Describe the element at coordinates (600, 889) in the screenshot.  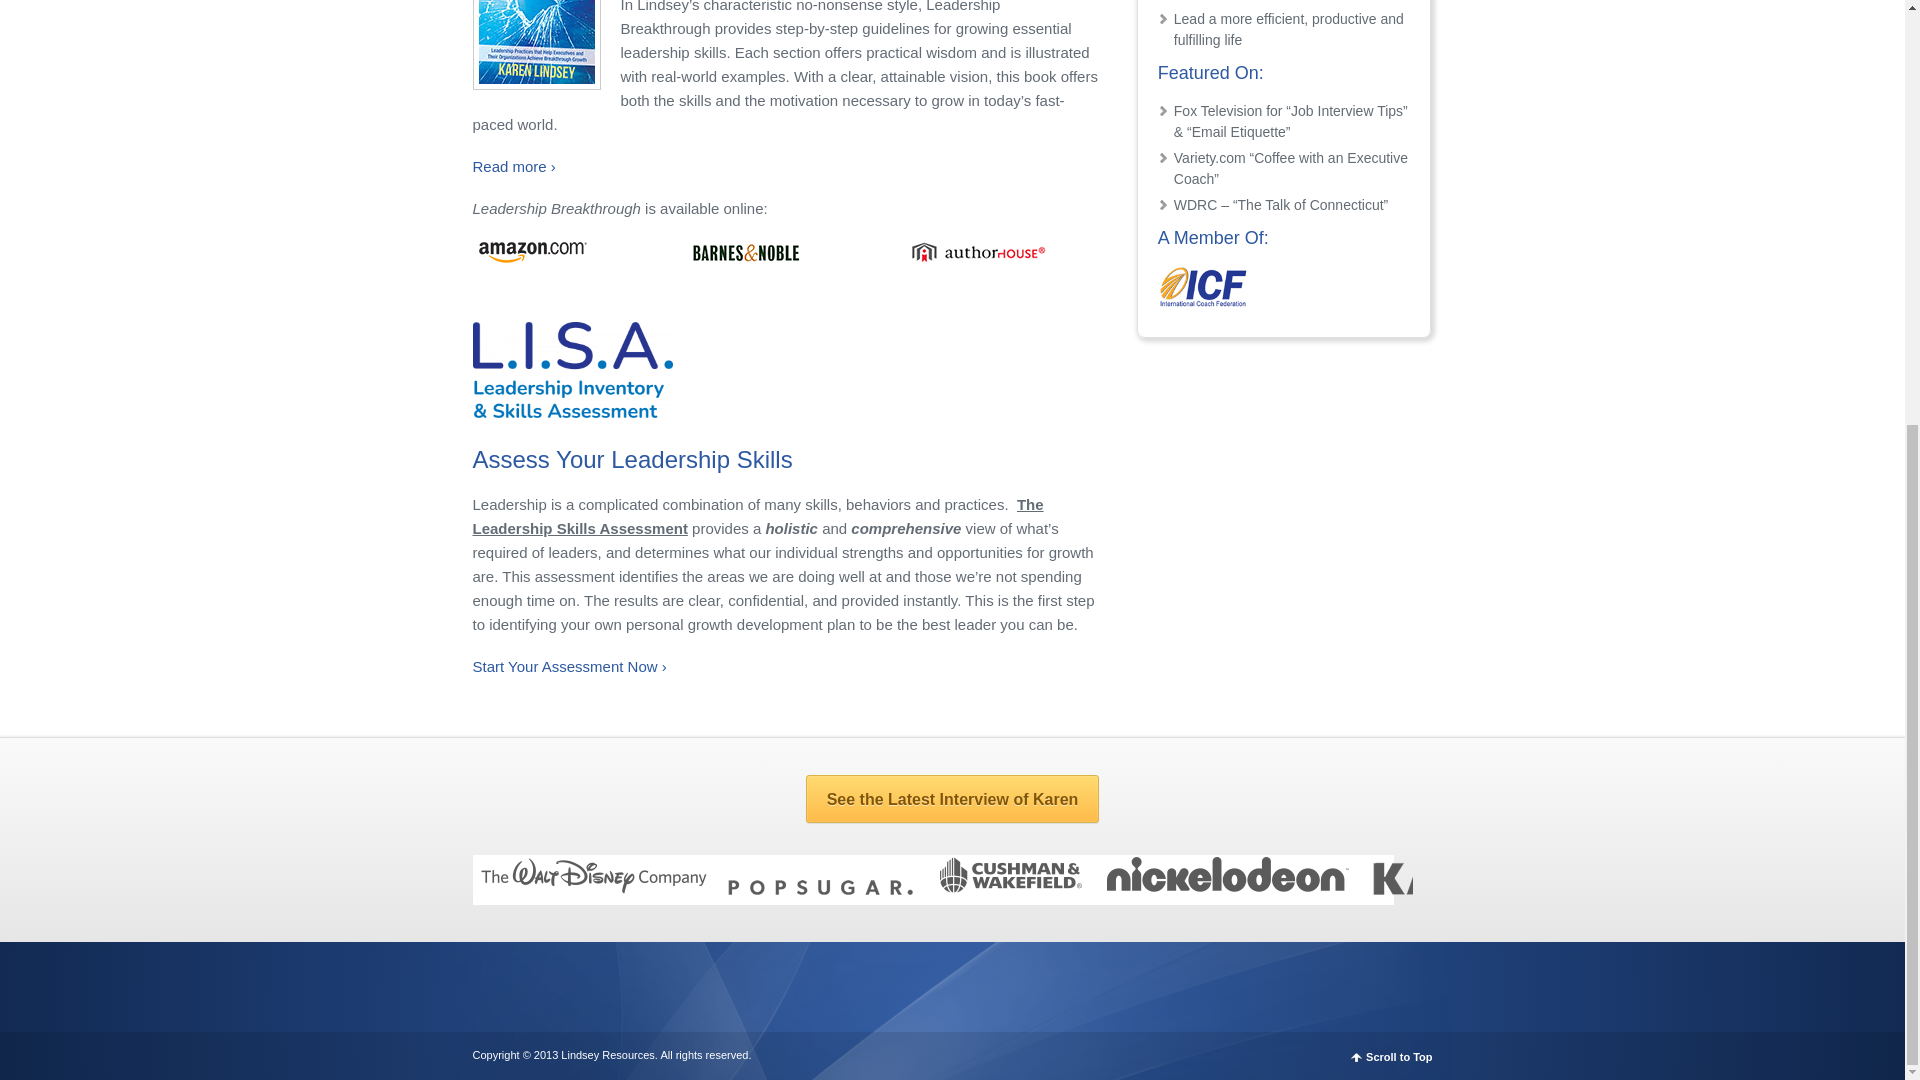
I see `Walt Disney` at that location.